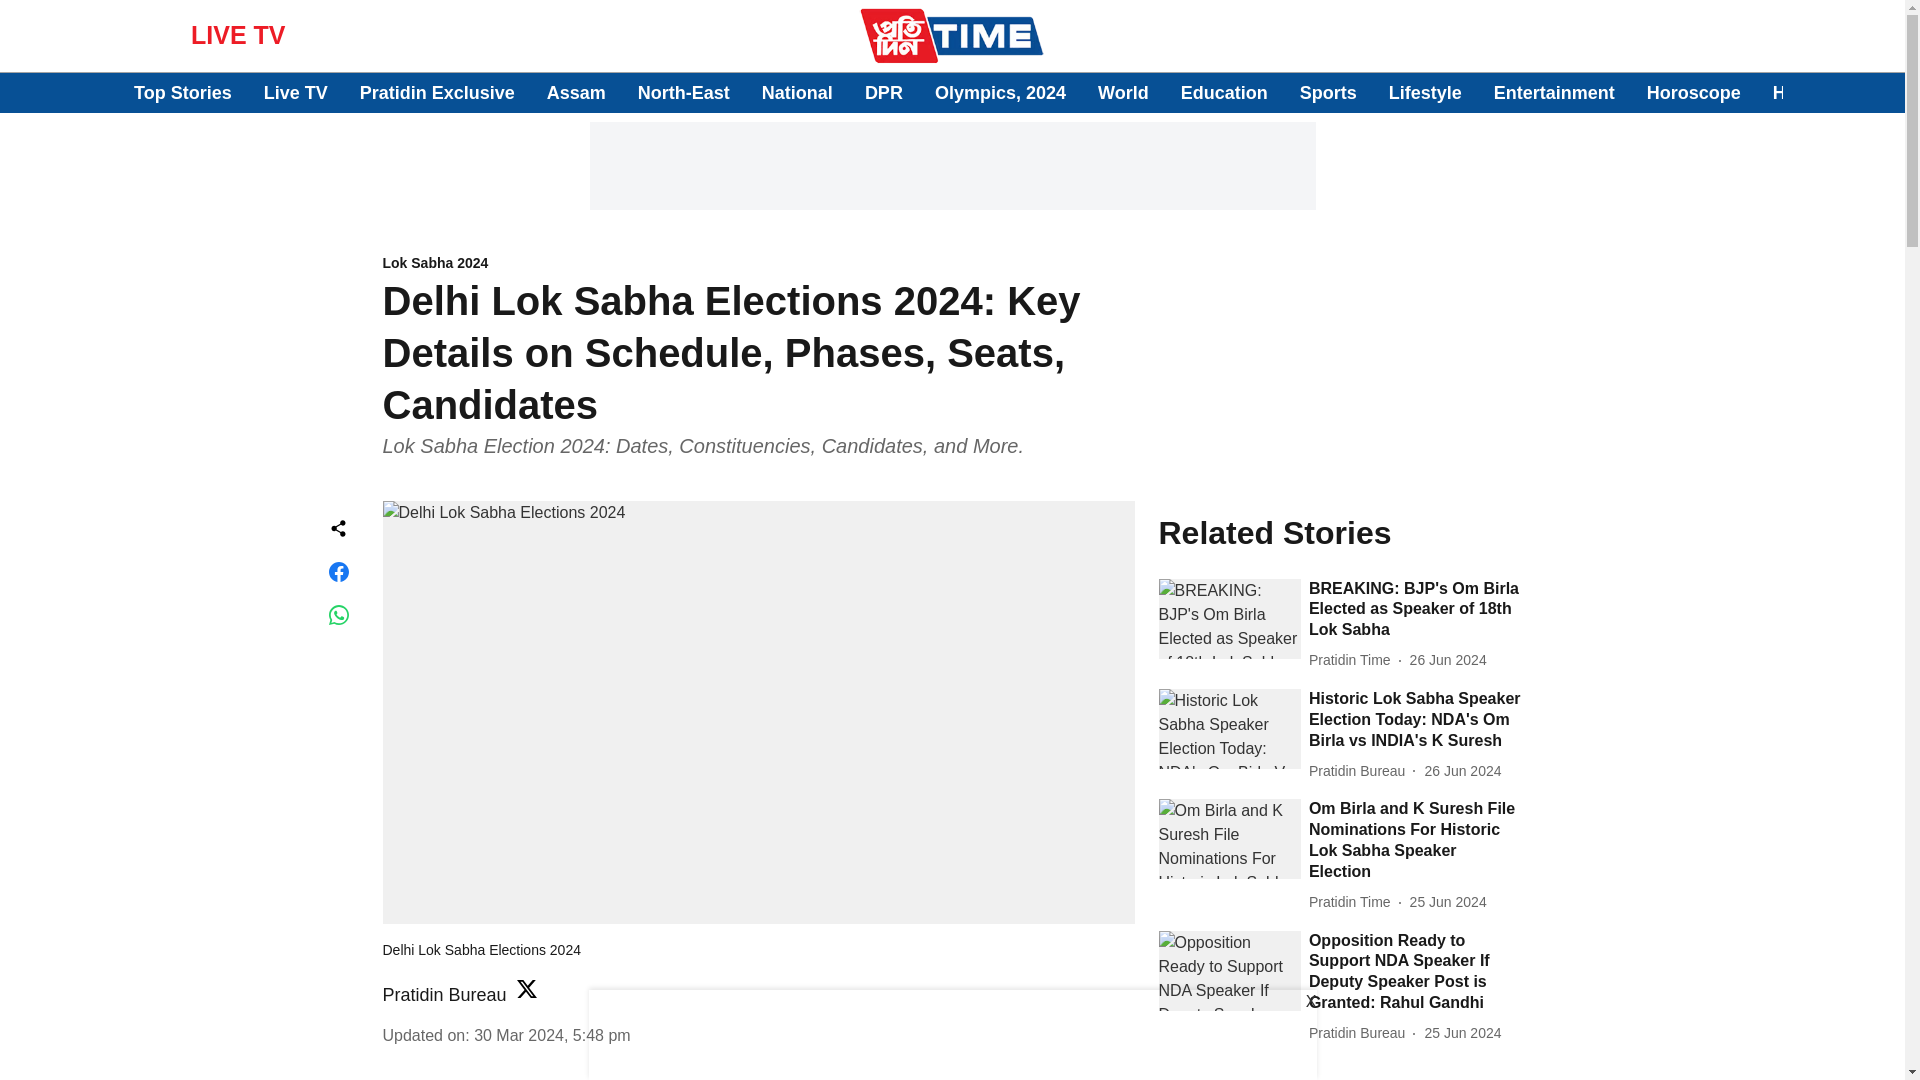 The image size is (1920, 1080). Describe the element at coordinates (1800, 92) in the screenshot. I see `Health` at that location.